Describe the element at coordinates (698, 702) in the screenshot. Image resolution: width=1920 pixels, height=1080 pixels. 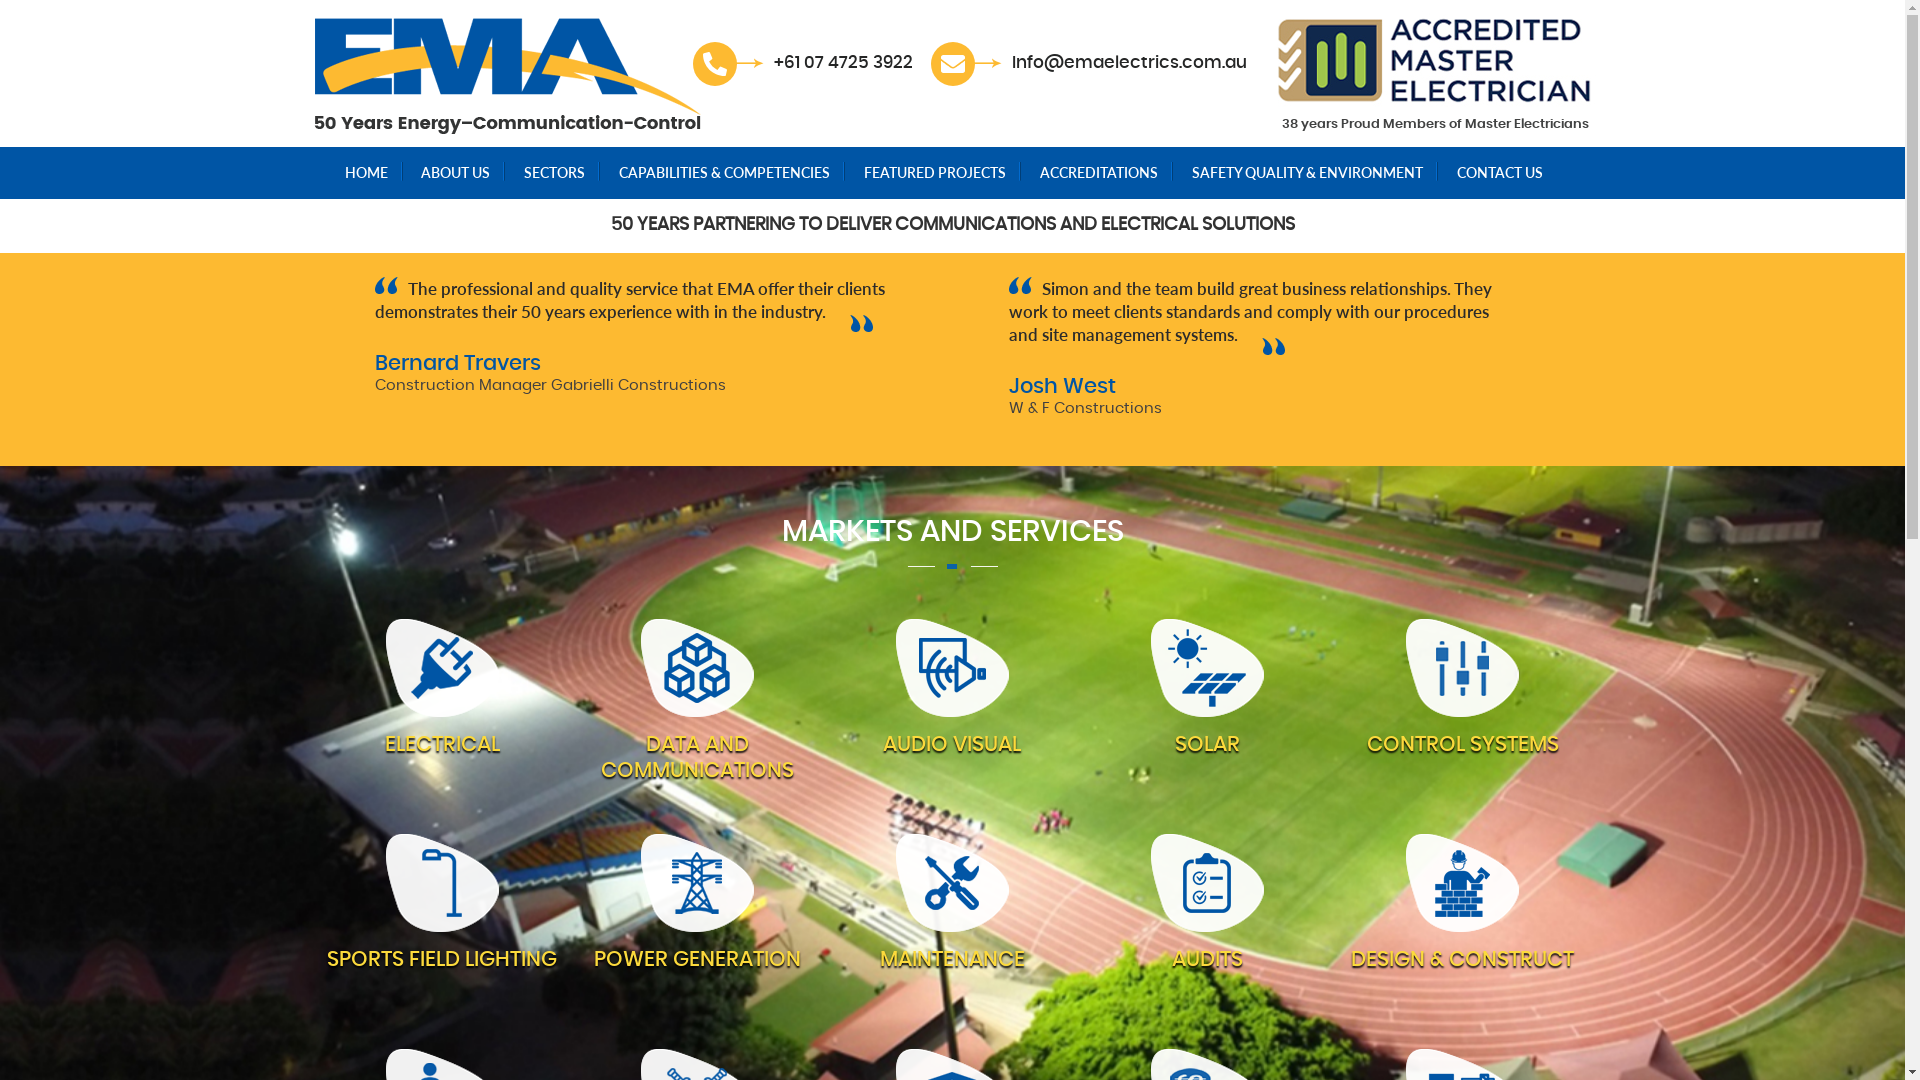
I see `DATA AND COMMUNICATIONS` at that location.